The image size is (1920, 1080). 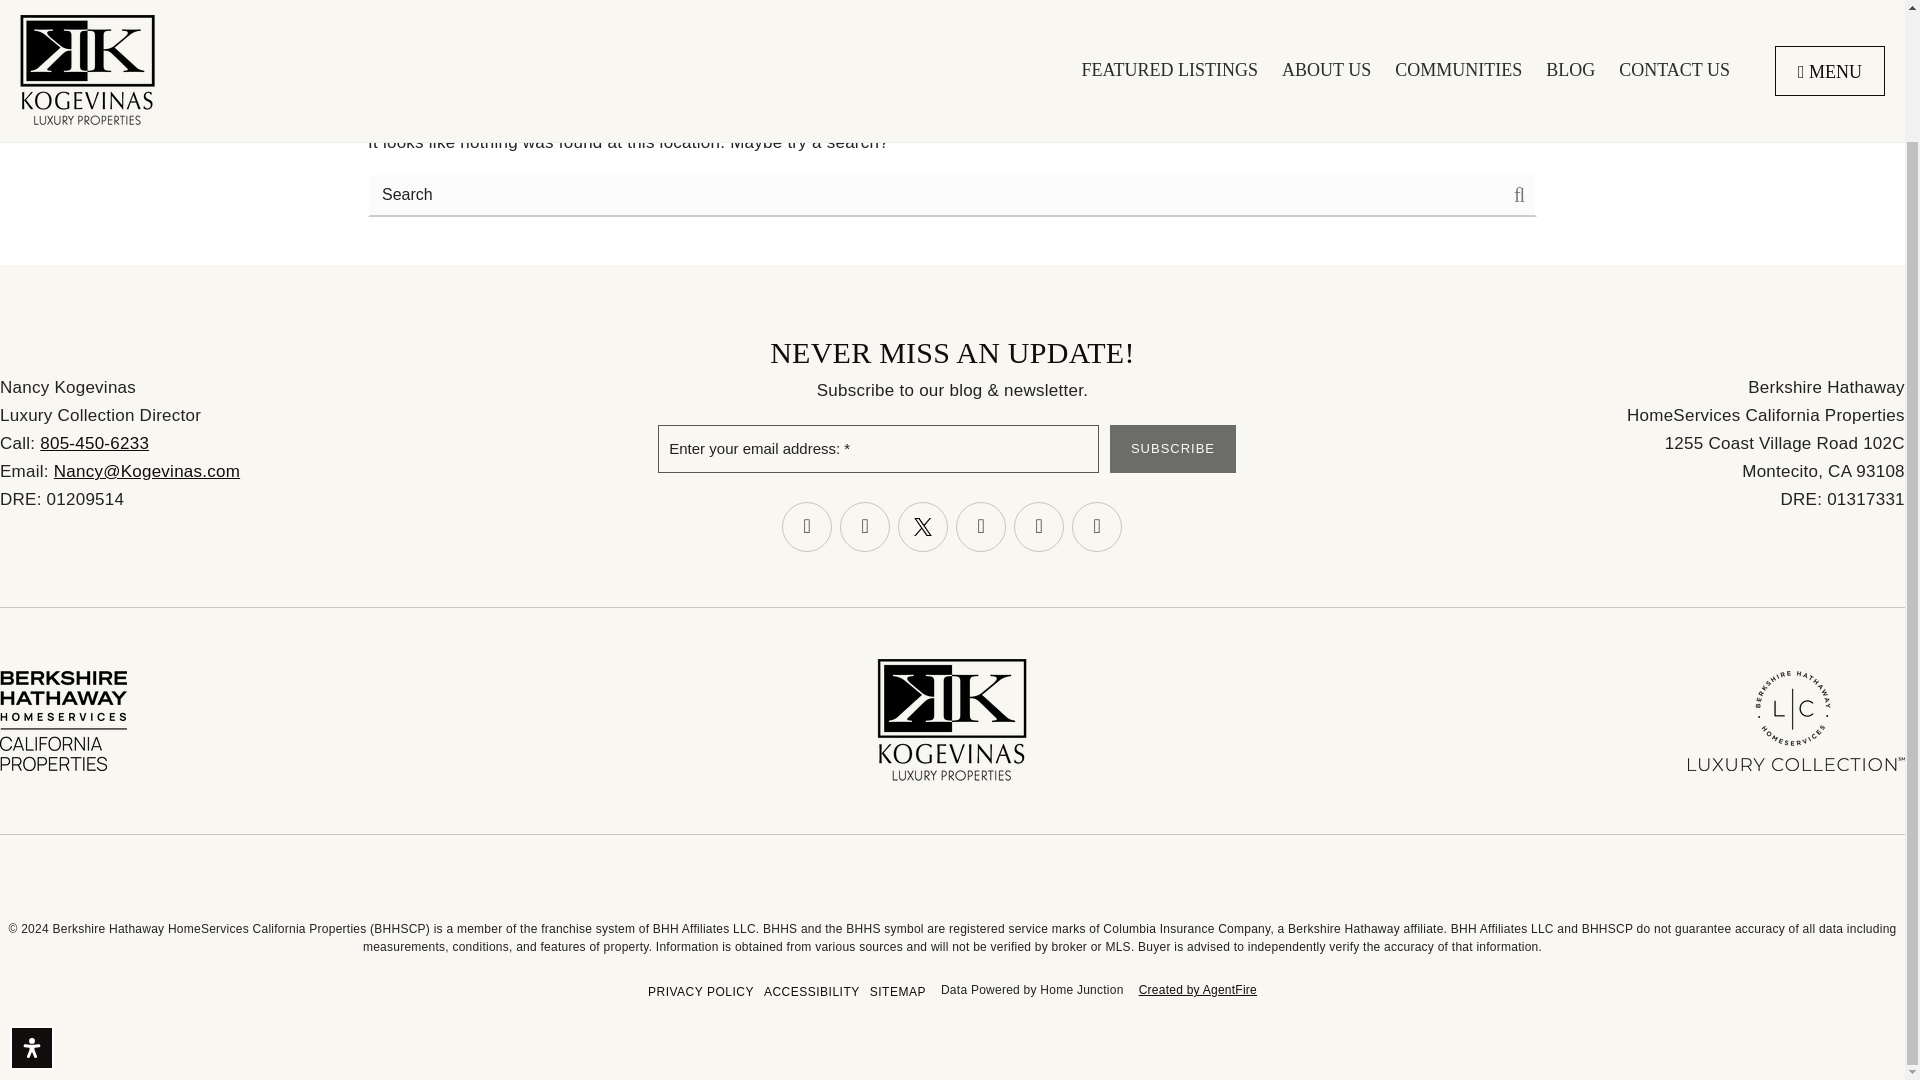 What do you see at coordinates (923, 526) in the screenshot?
I see `Follow us on Twitter` at bounding box center [923, 526].